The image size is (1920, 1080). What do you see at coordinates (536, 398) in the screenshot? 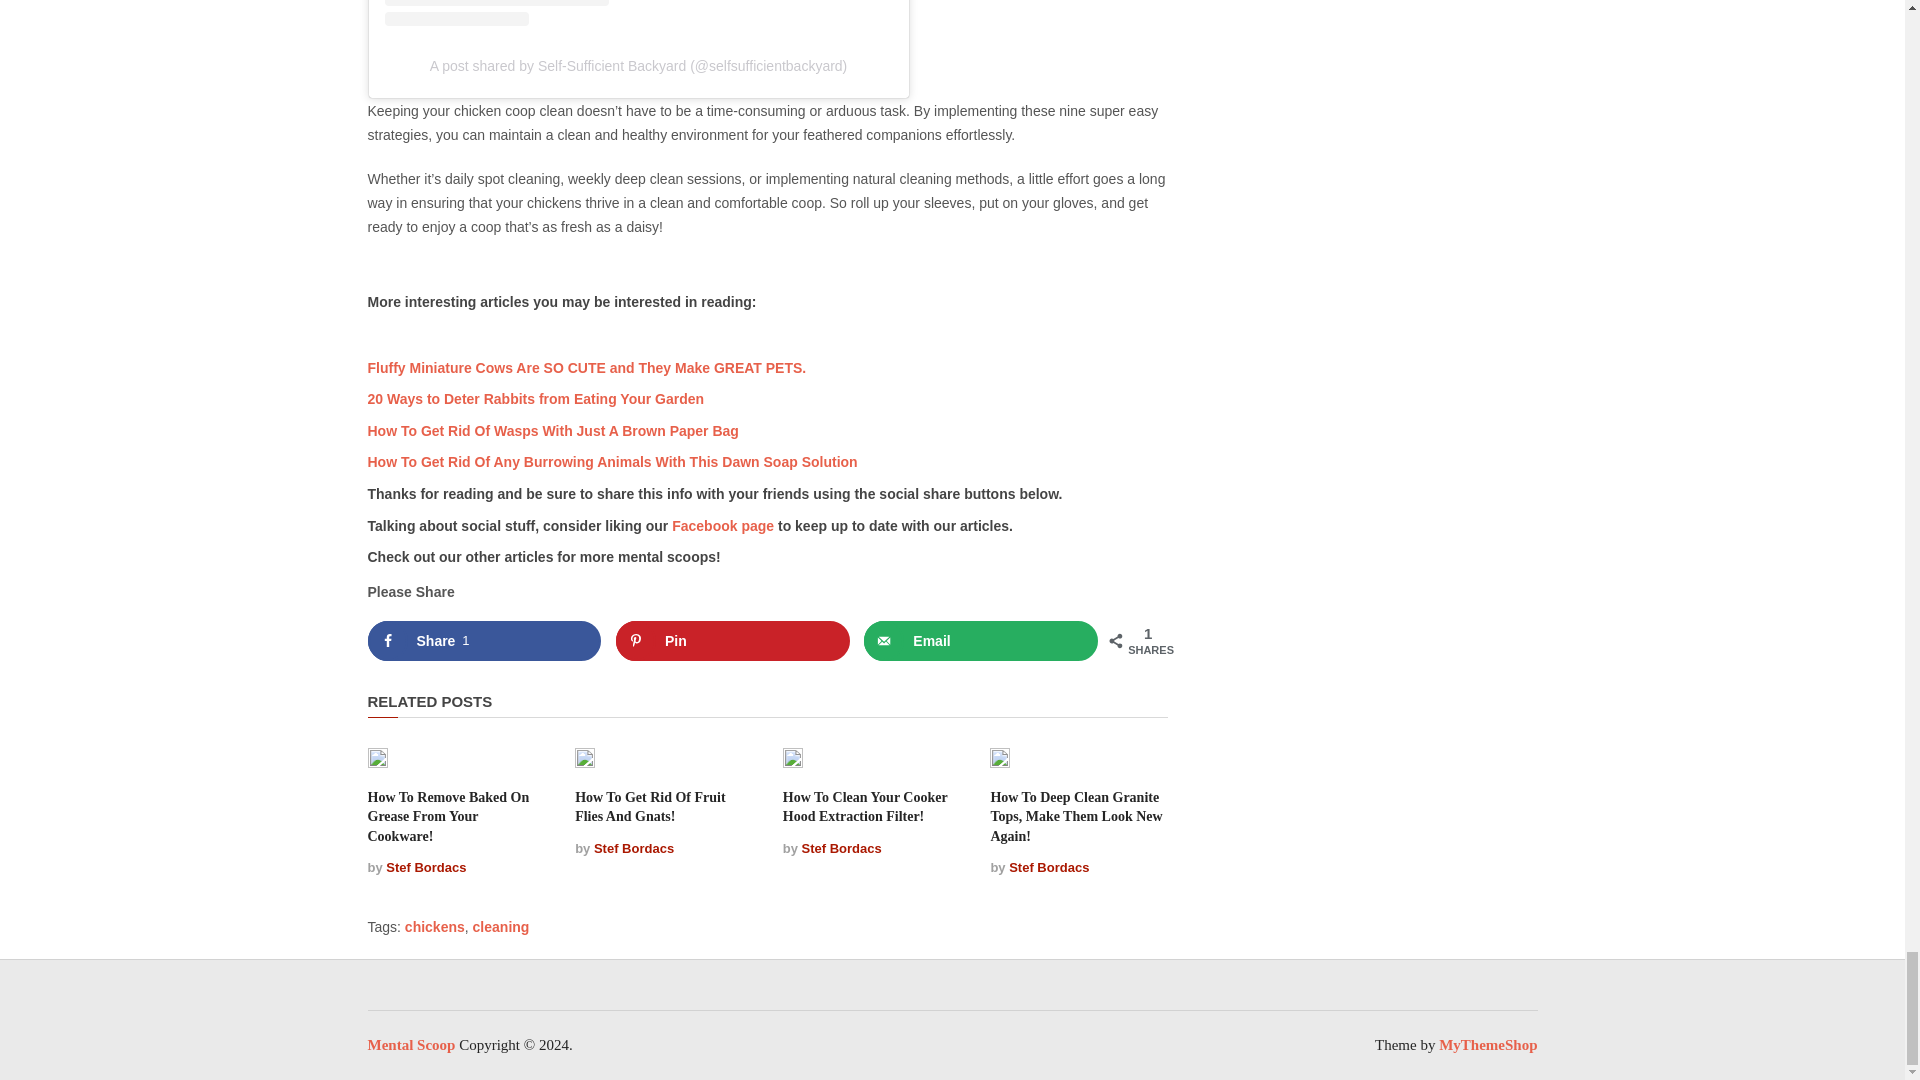
I see `20 Ways to Deter Rabbits from Eating Your Garden` at bounding box center [536, 398].